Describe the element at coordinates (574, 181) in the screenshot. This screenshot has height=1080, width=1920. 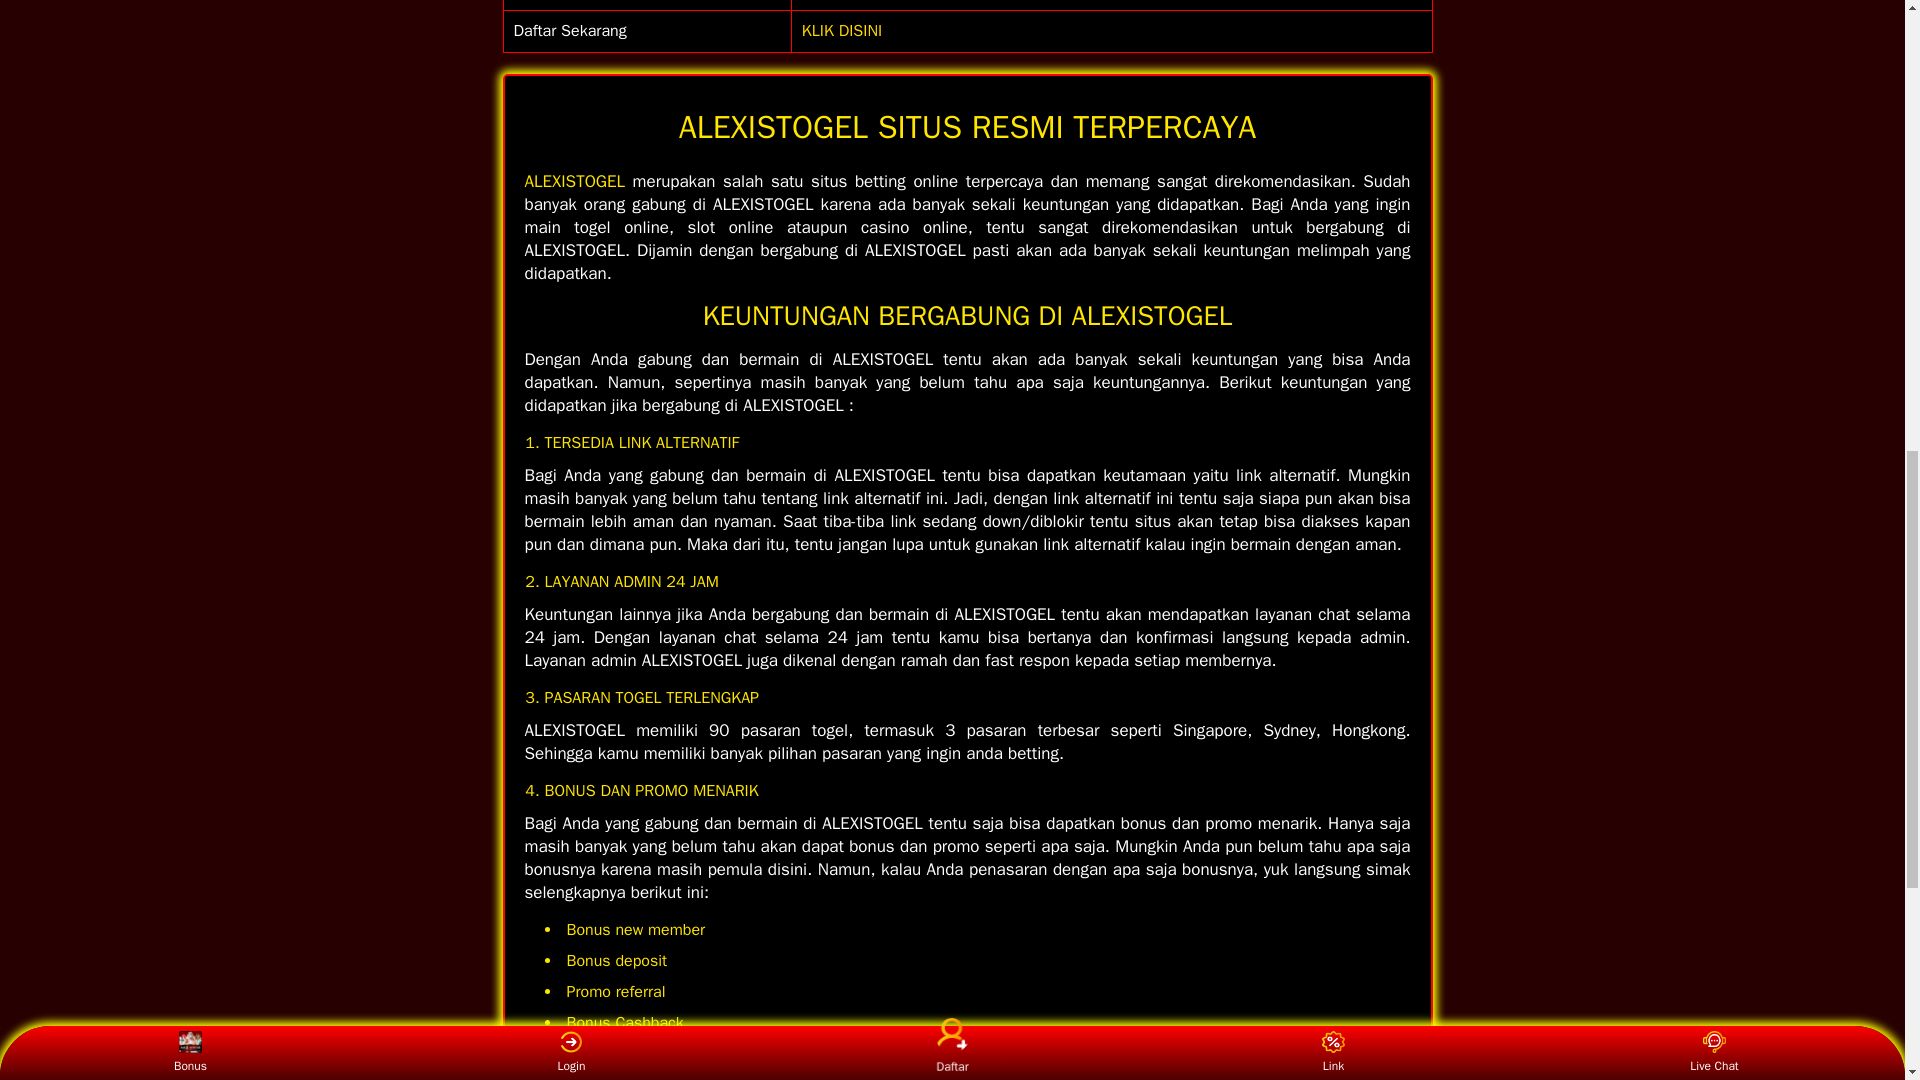
I see `ALEXISTOGEL` at that location.